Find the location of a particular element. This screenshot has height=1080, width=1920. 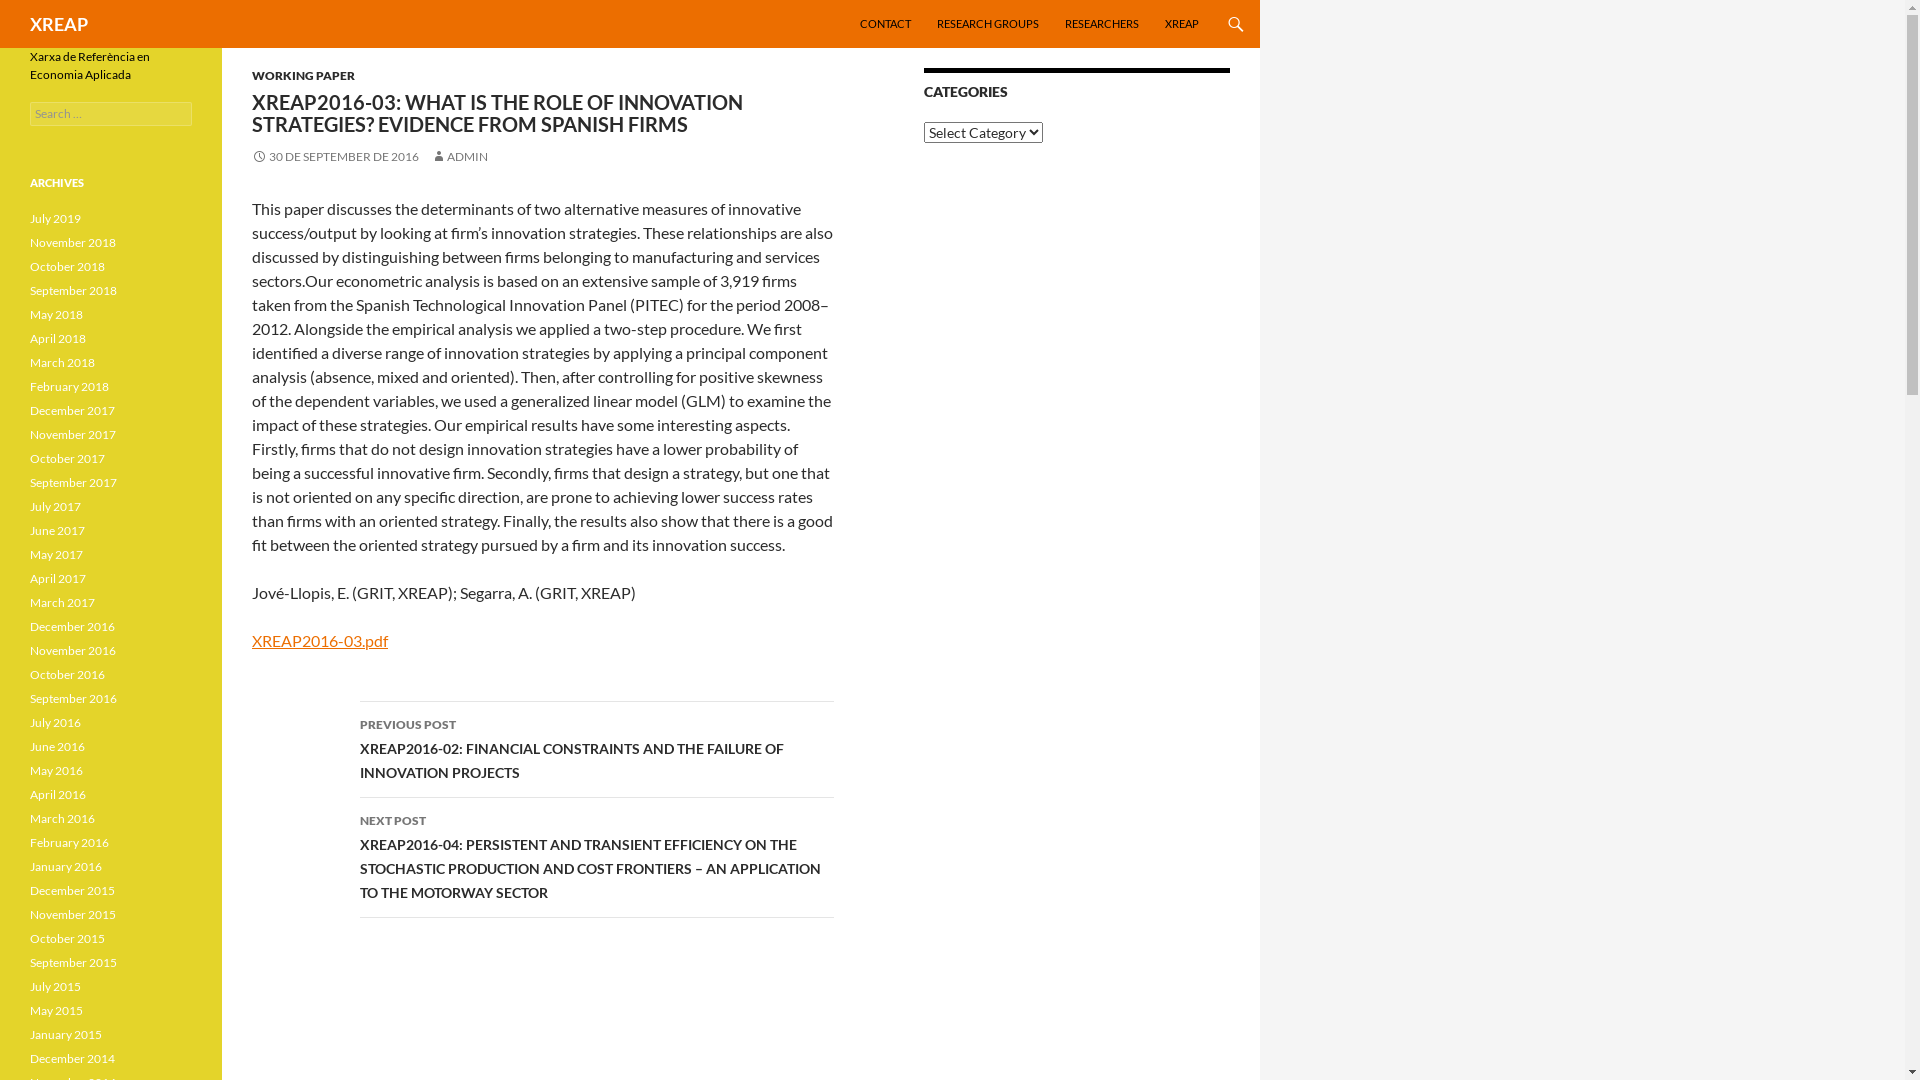

June 2016 is located at coordinates (58, 746).